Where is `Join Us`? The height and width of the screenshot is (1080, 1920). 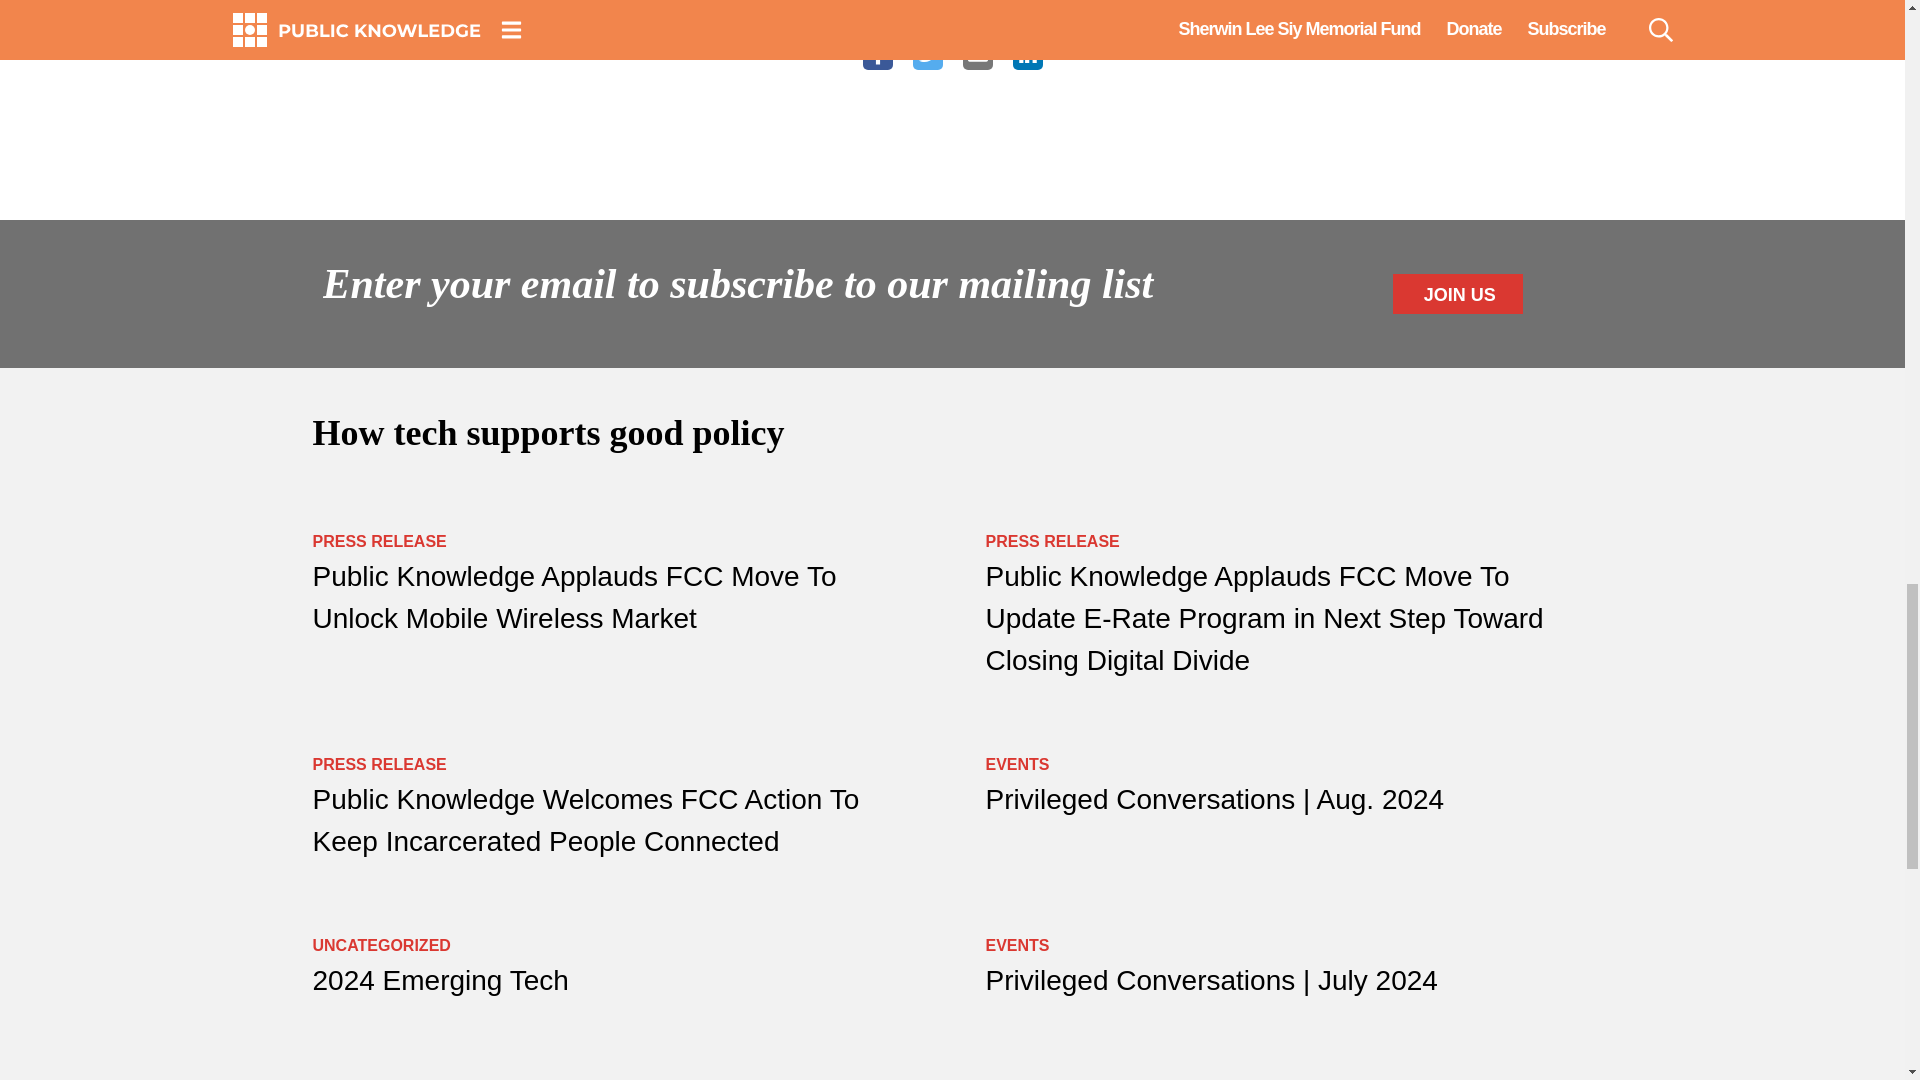
Join Us is located at coordinates (1458, 294).